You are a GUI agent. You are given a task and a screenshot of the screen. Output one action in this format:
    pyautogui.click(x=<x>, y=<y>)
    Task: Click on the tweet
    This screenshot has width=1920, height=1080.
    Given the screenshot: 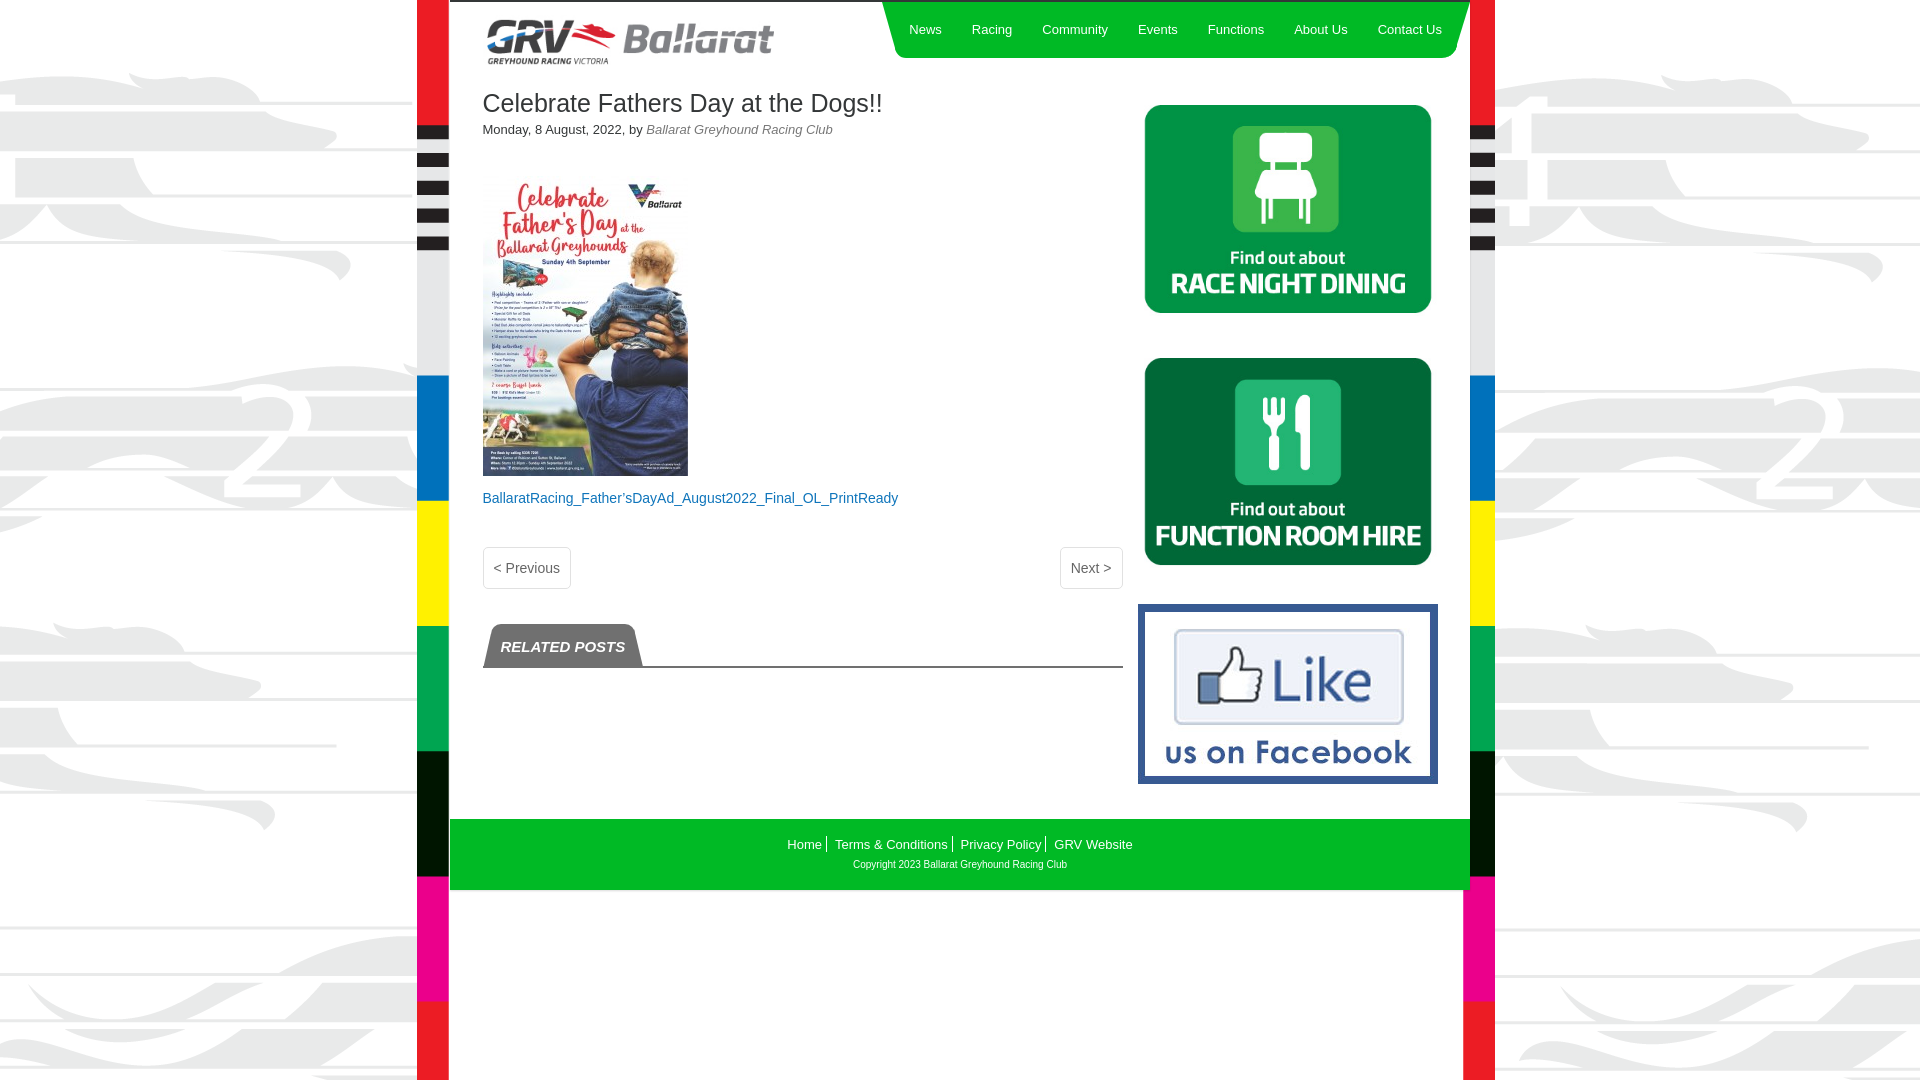 What is the action you would take?
    pyautogui.click(x=502, y=146)
    